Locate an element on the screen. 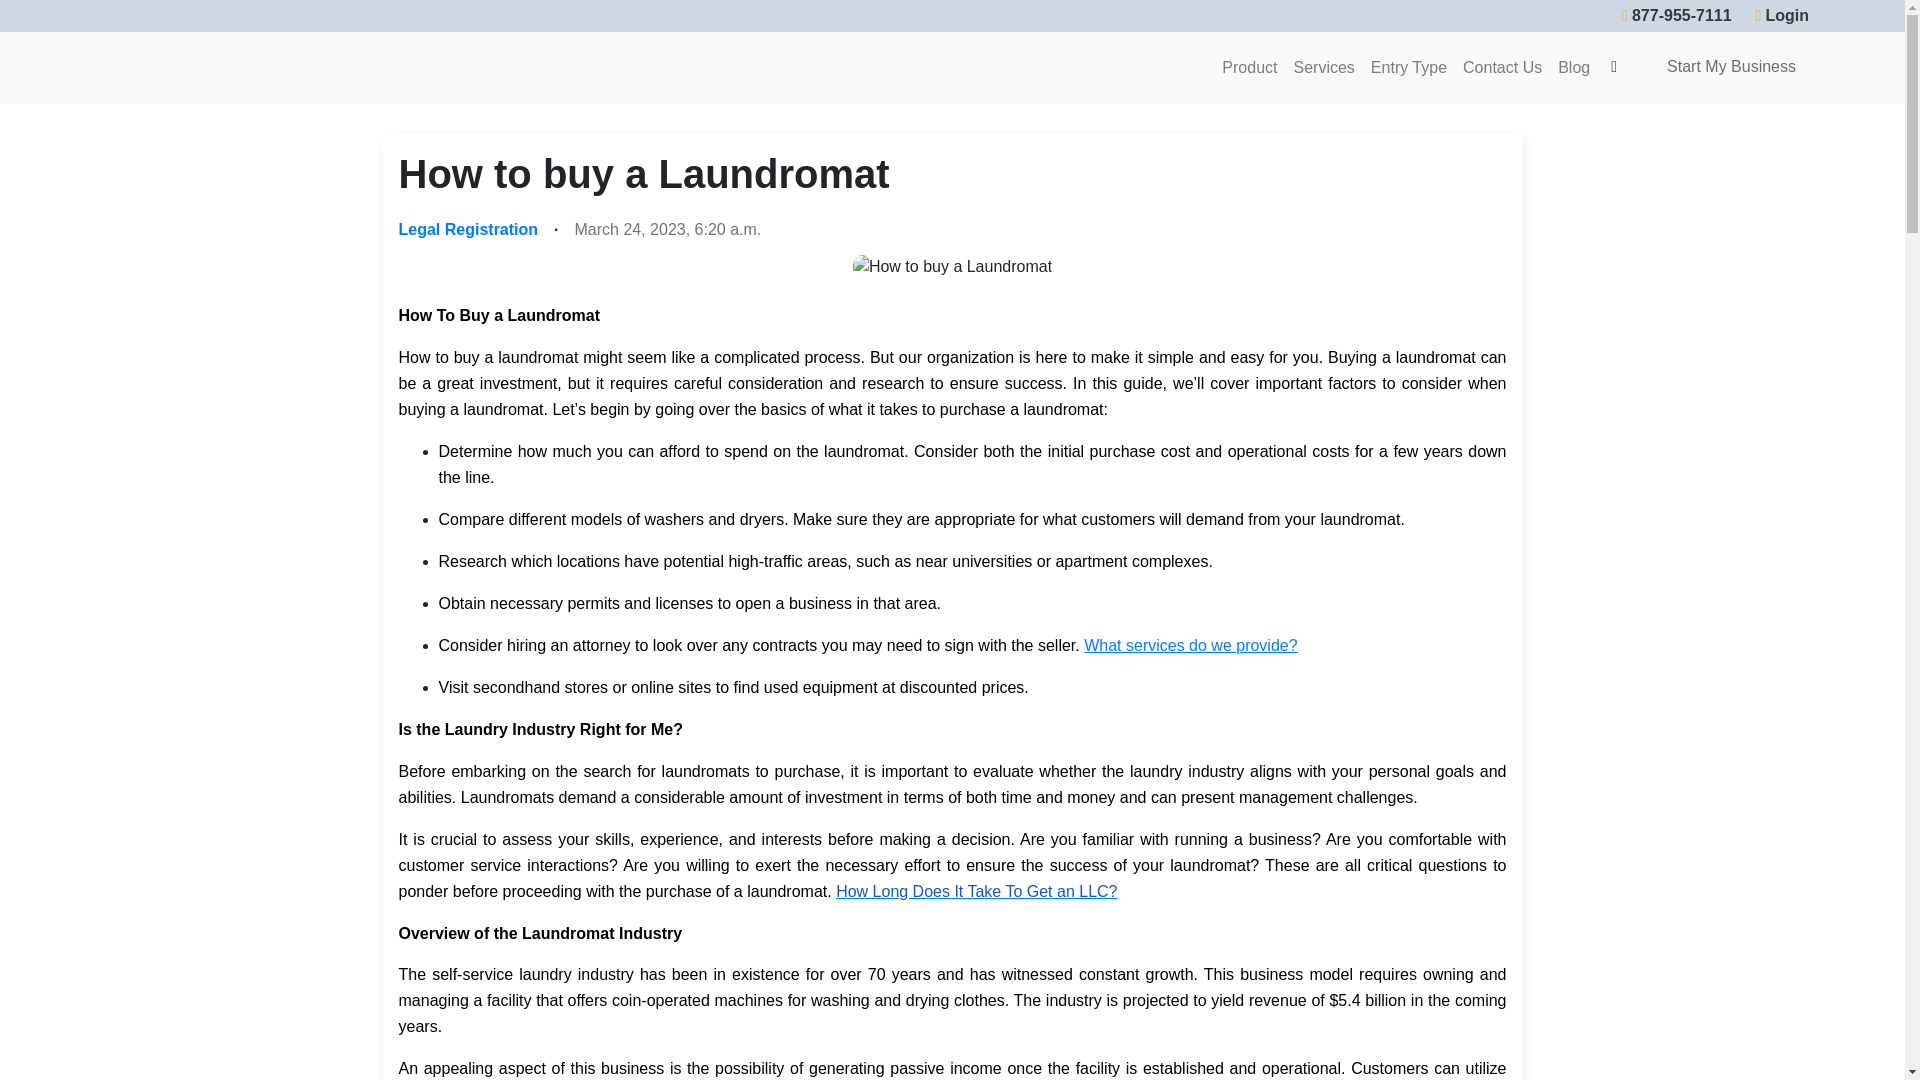 The width and height of the screenshot is (1920, 1080). Blog is located at coordinates (1573, 67).